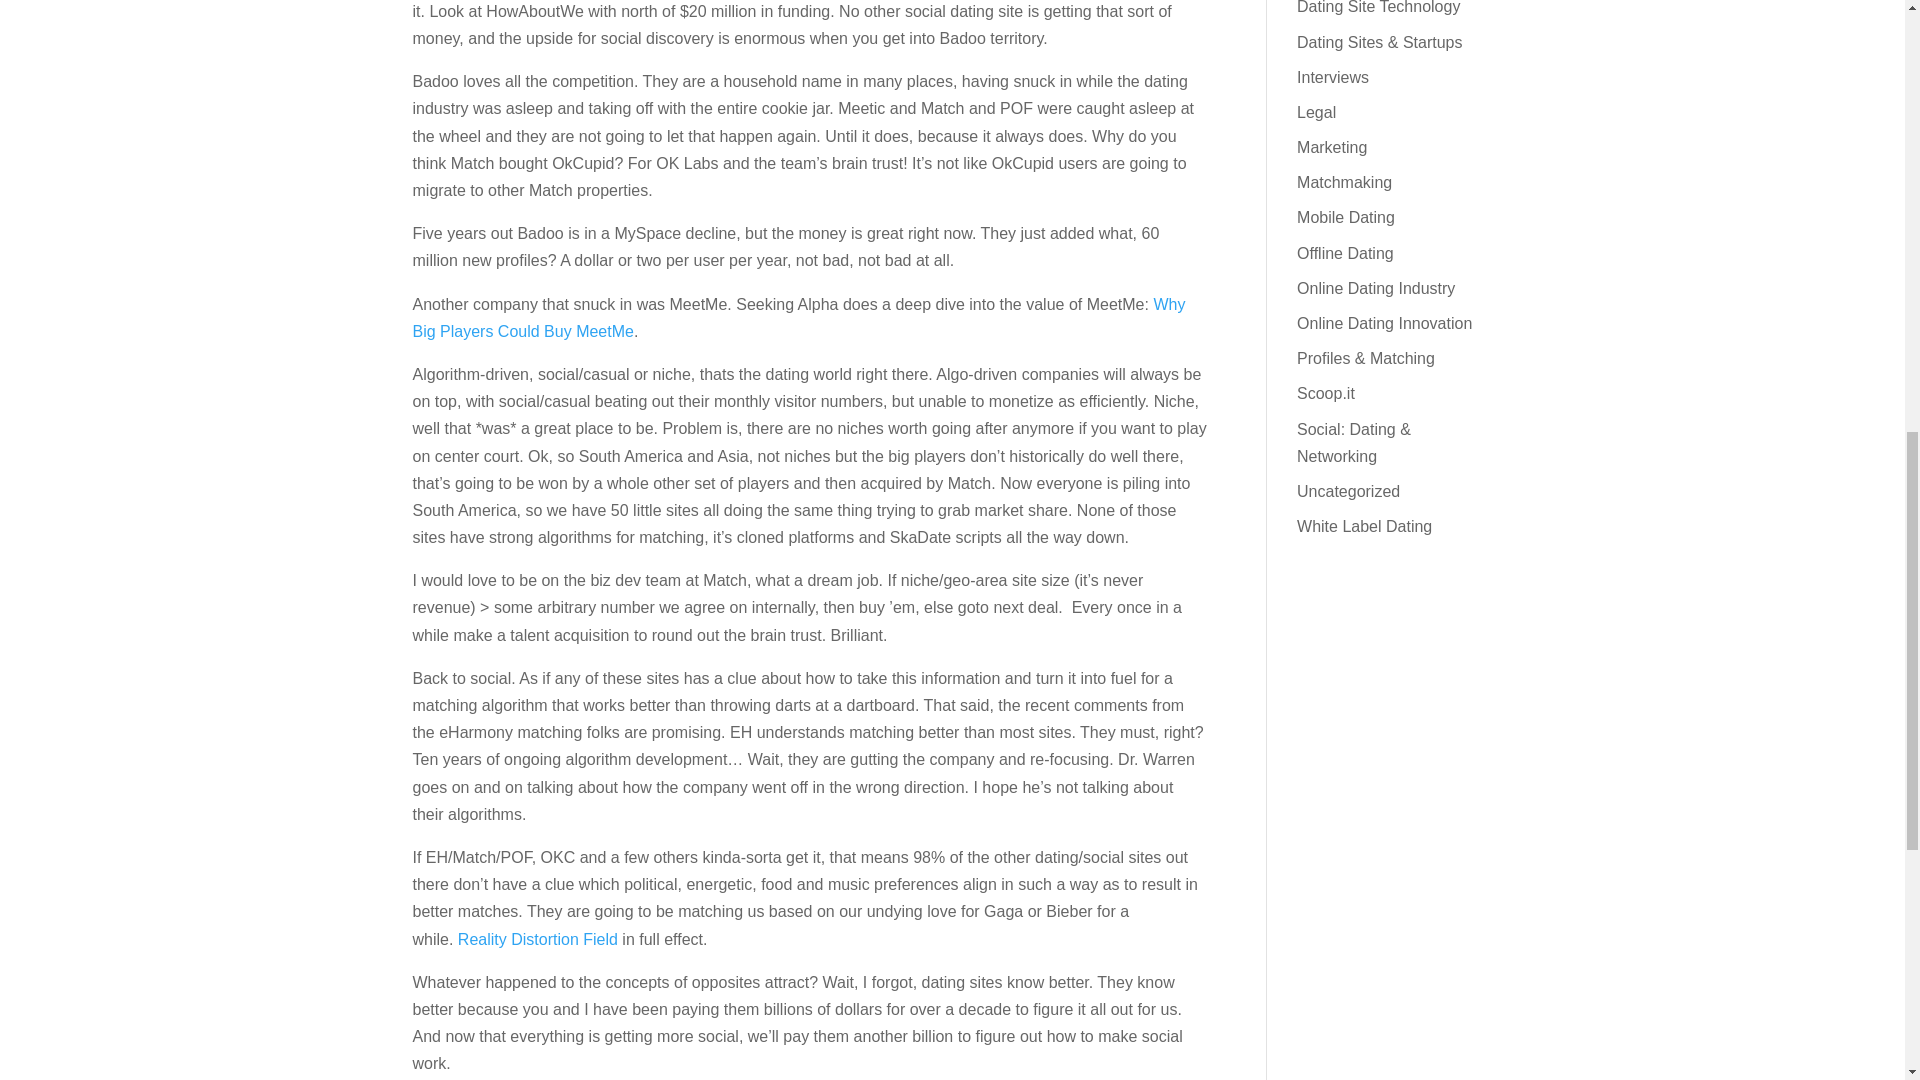  Describe the element at coordinates (1344, 182) in the screenshot. I see `Matchmaking` at that location.